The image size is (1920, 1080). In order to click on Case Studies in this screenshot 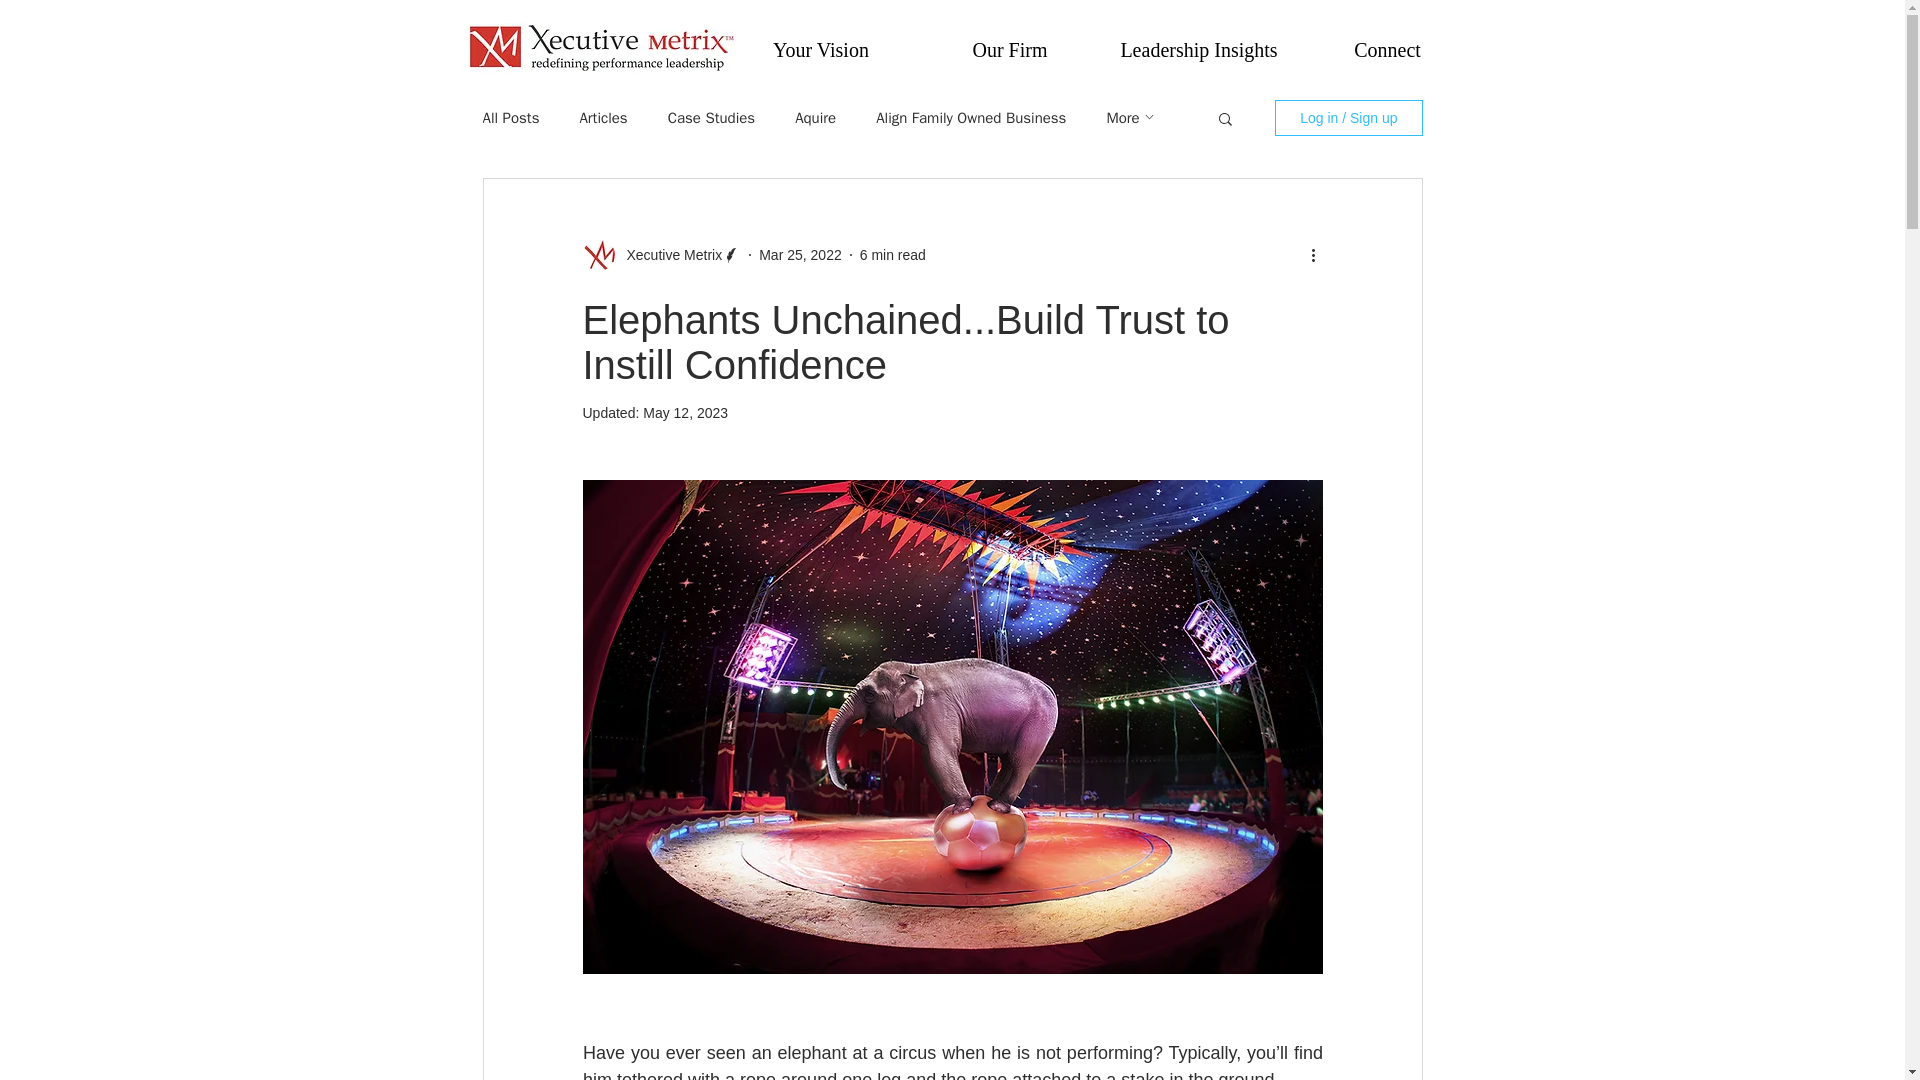, I will do `click(711, 118)`.